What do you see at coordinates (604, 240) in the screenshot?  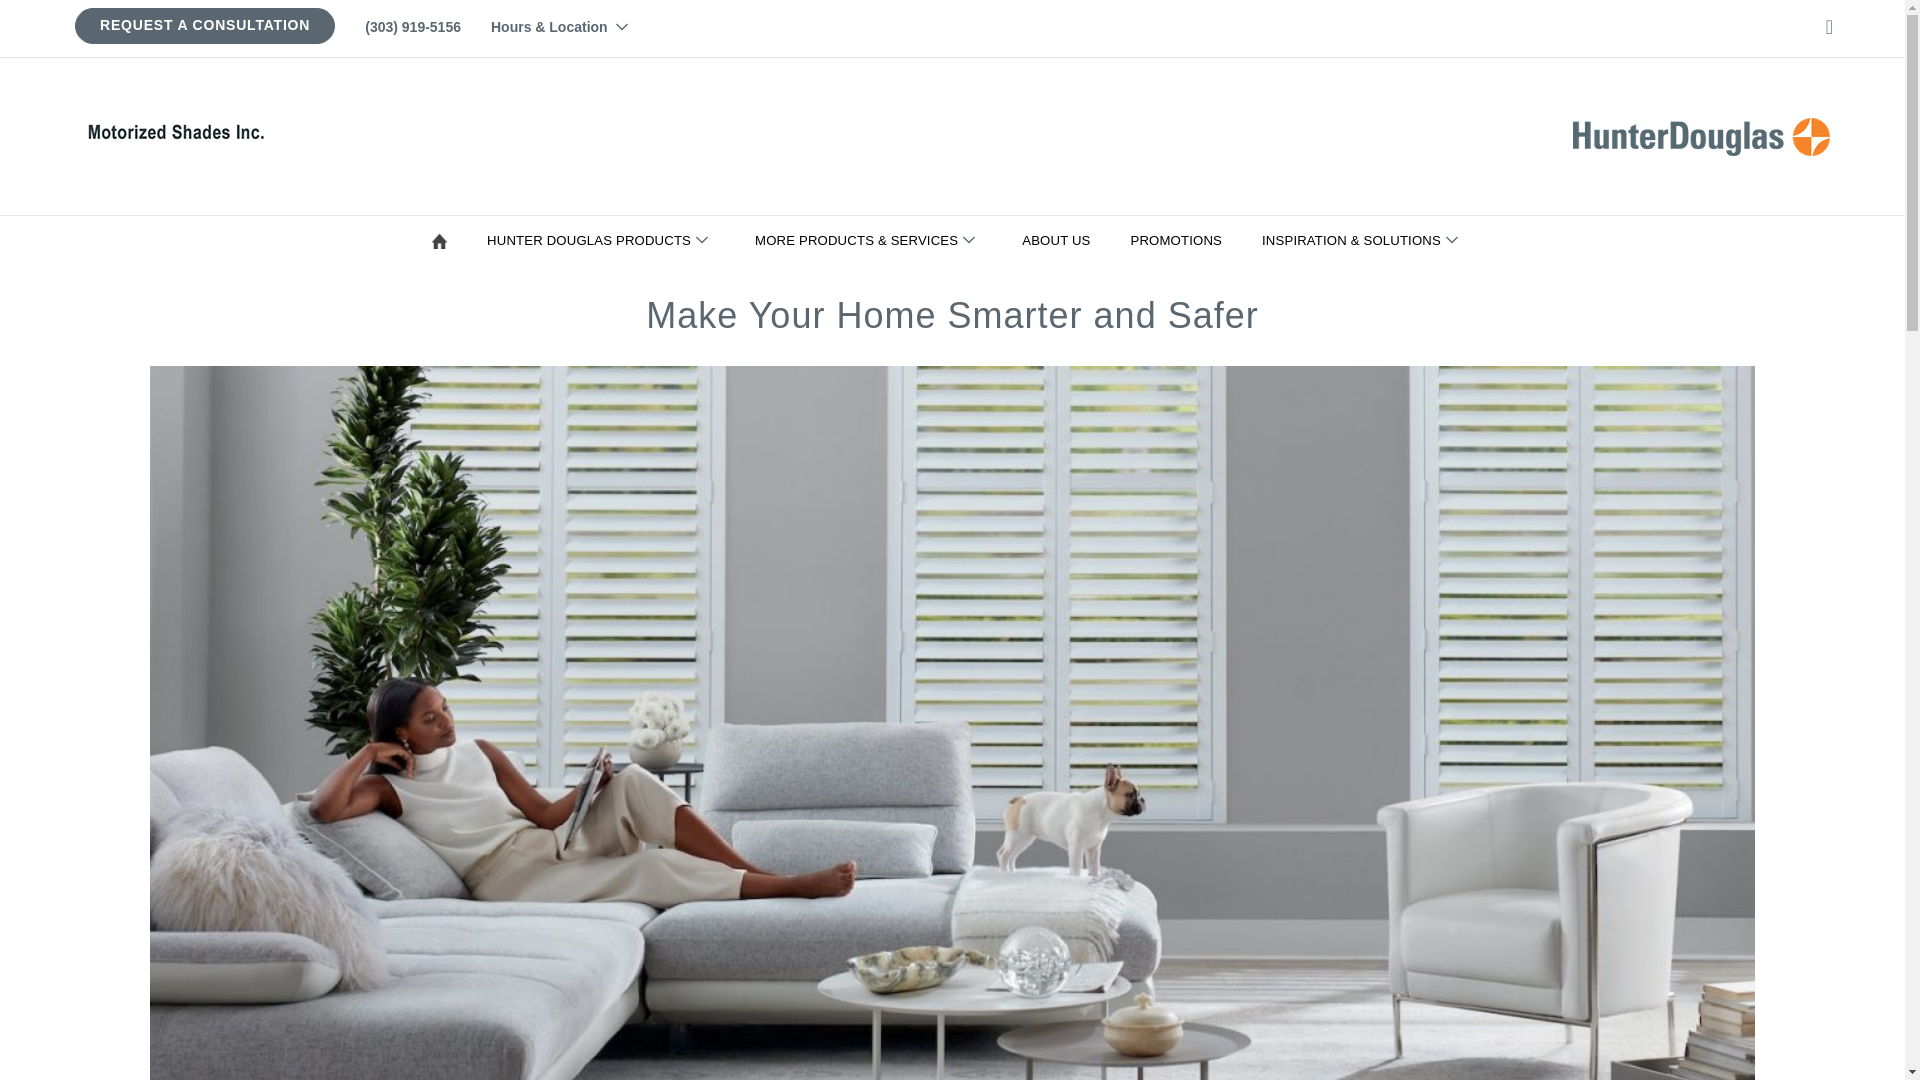 I see `HUNTER DOUGLAS PRODUCTS` at bounding box center [604, 240].